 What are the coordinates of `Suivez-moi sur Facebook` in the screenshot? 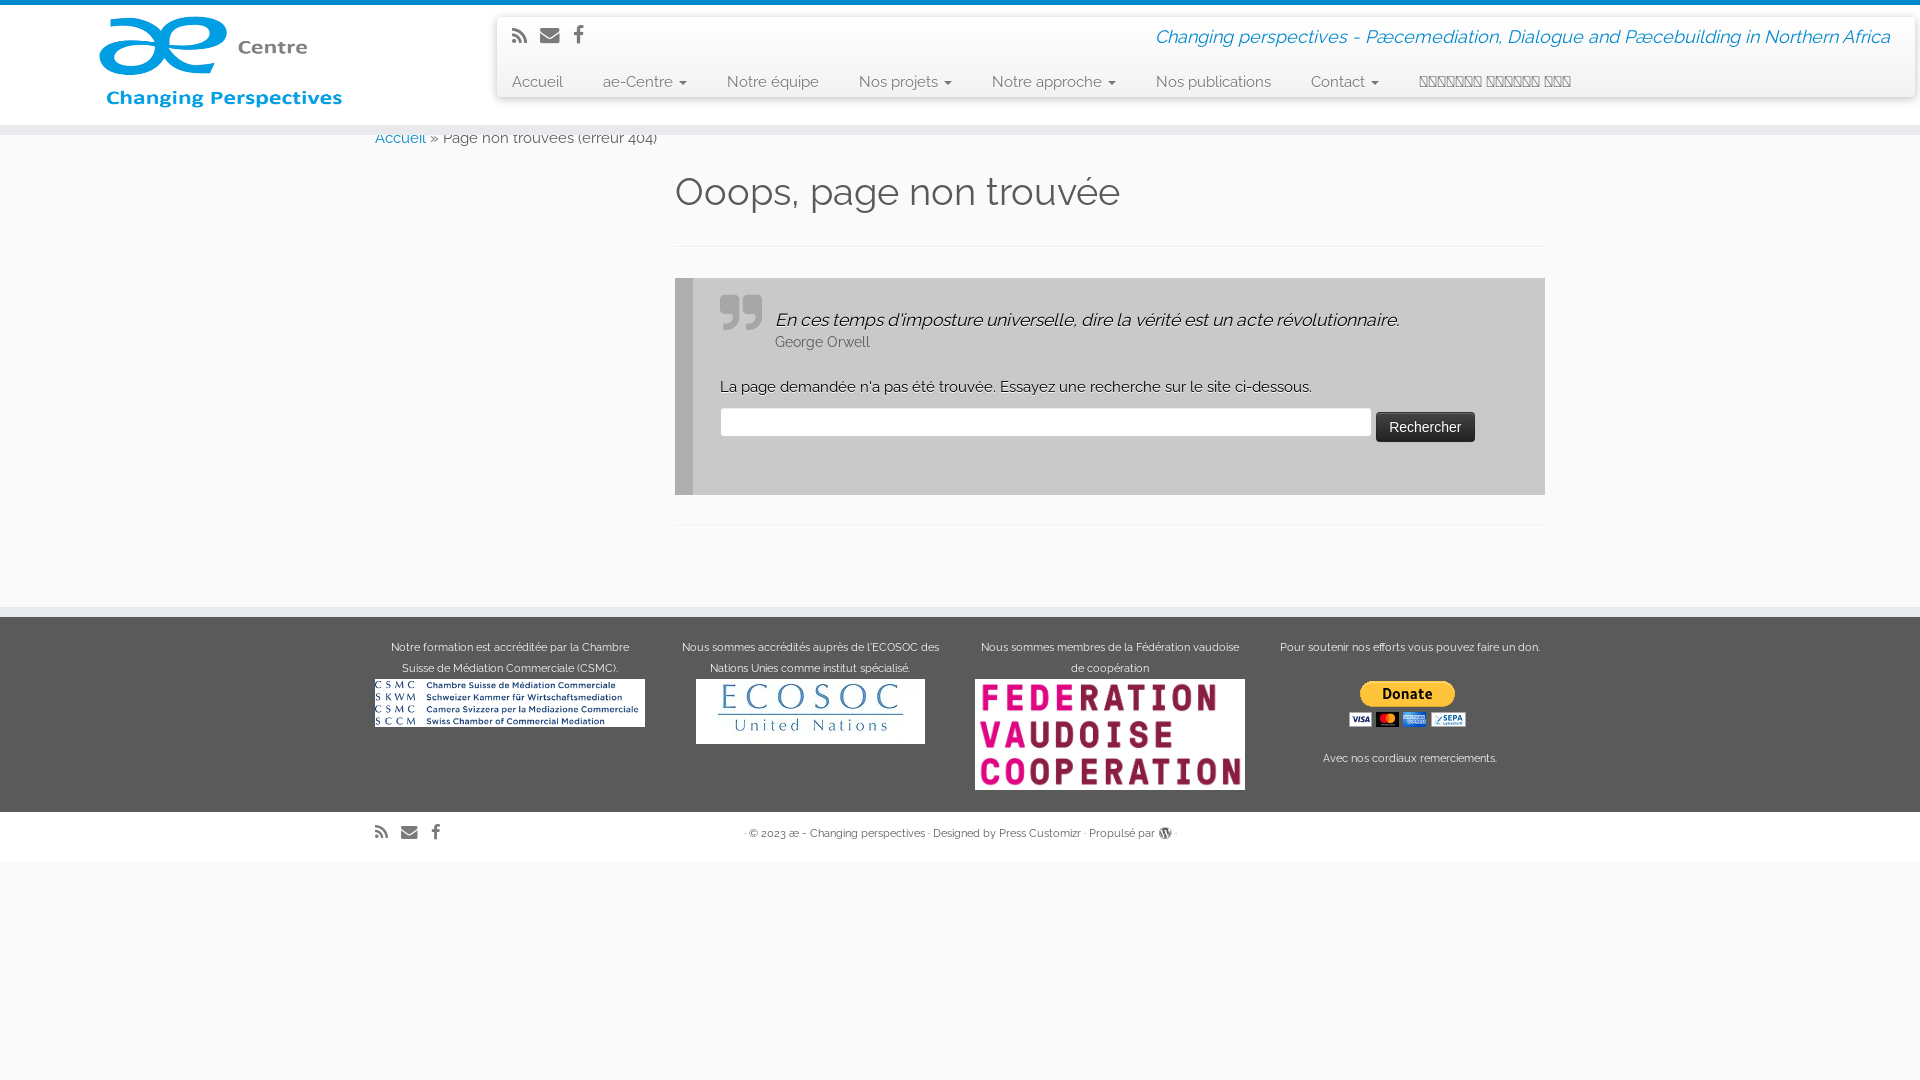 It's located at (442, 832).